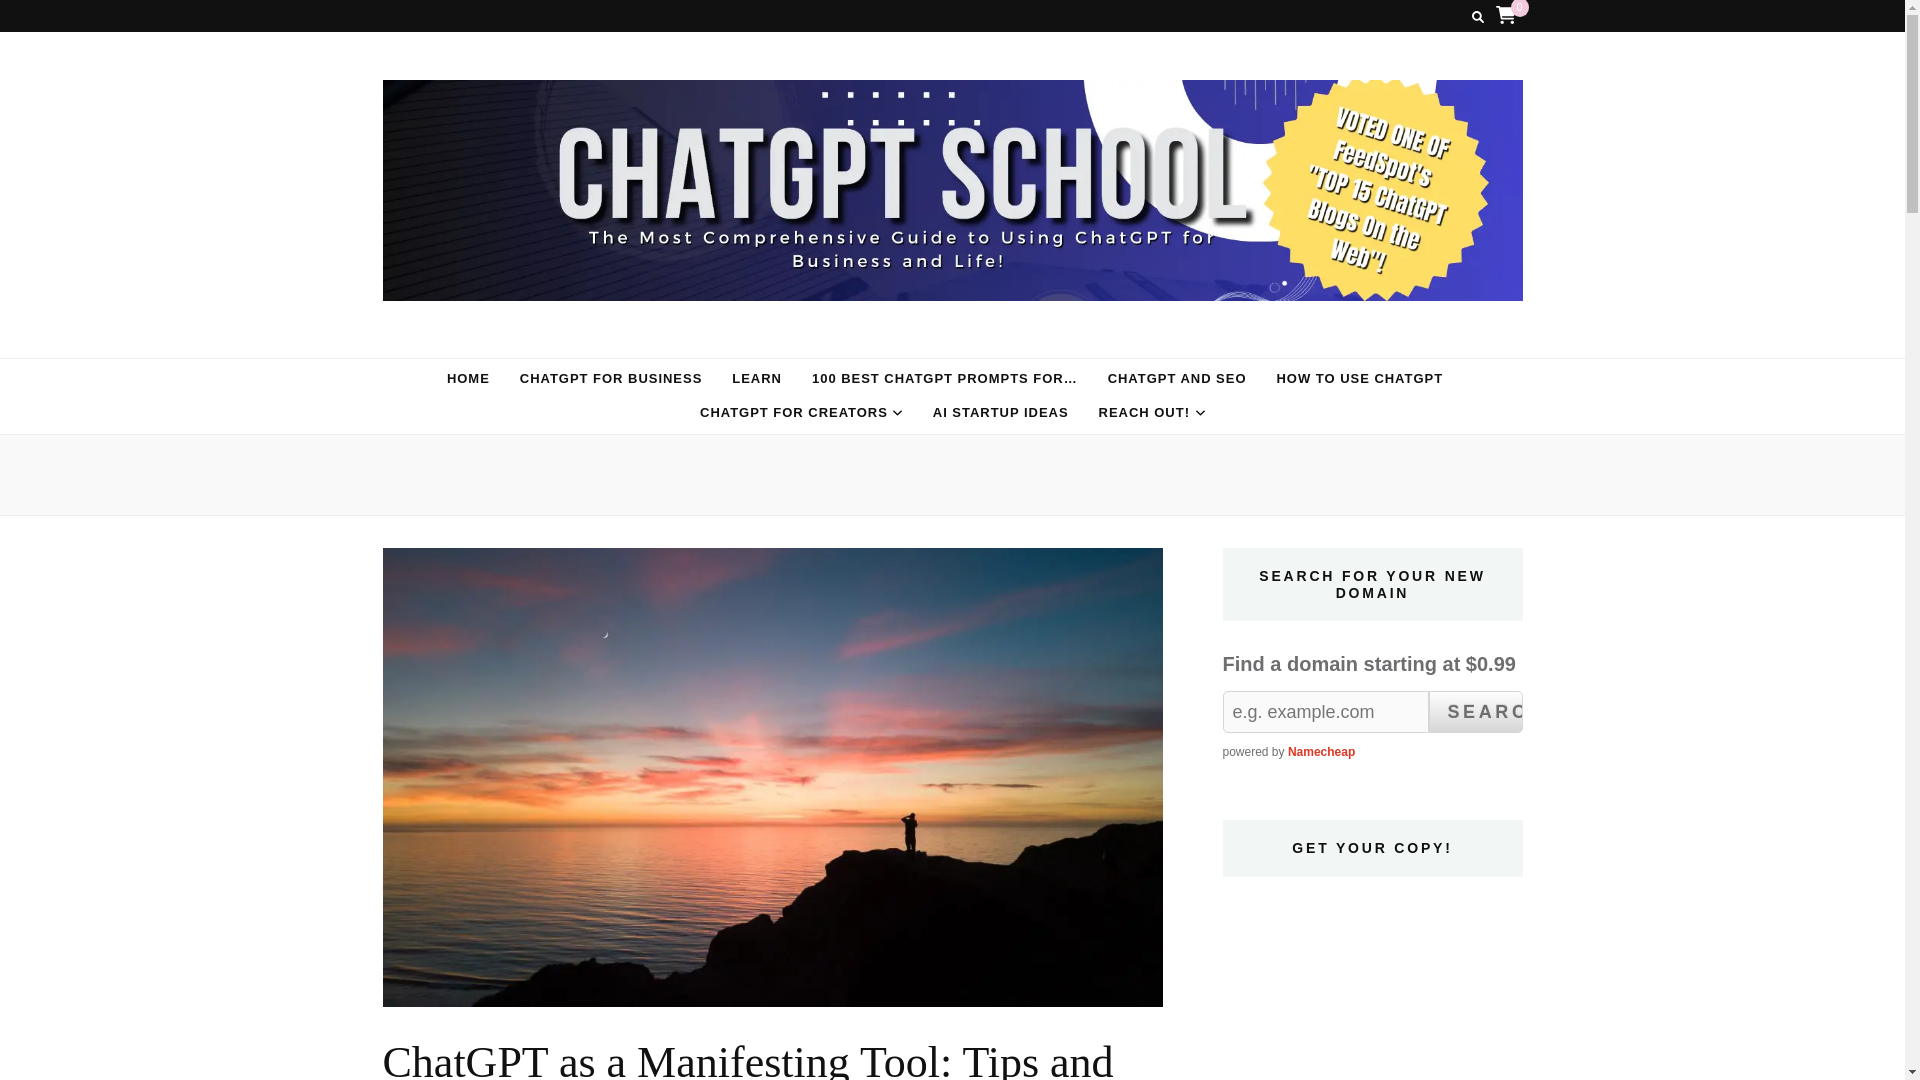 The height and width of the screenshot is (1080, 1920). Describe the element at coordinates (1475, 712) in the screenshot. I see `Search` at that location.